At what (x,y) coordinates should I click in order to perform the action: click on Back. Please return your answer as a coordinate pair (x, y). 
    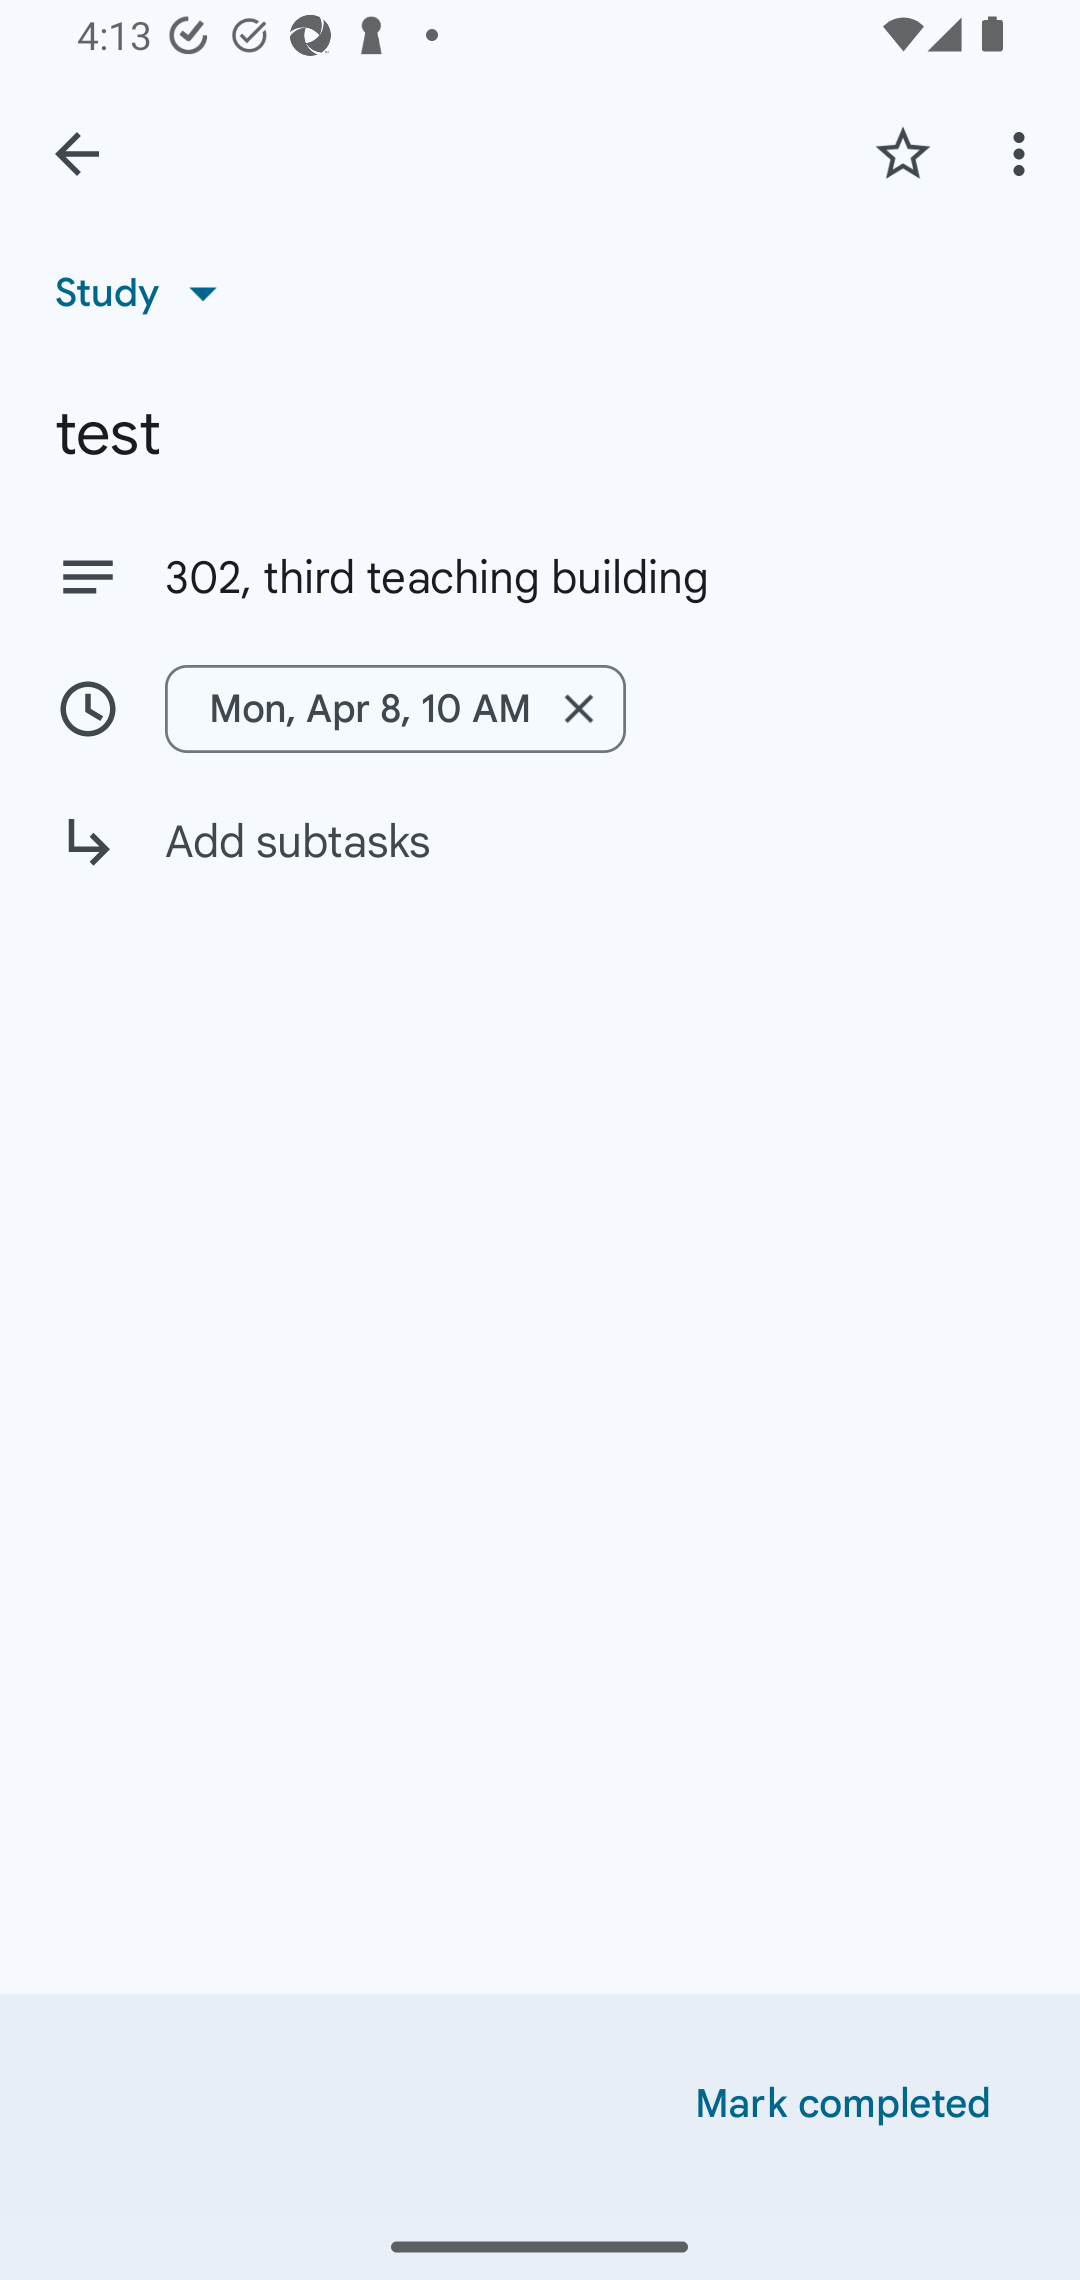
    Looking at the image, I should click on (77, 154).